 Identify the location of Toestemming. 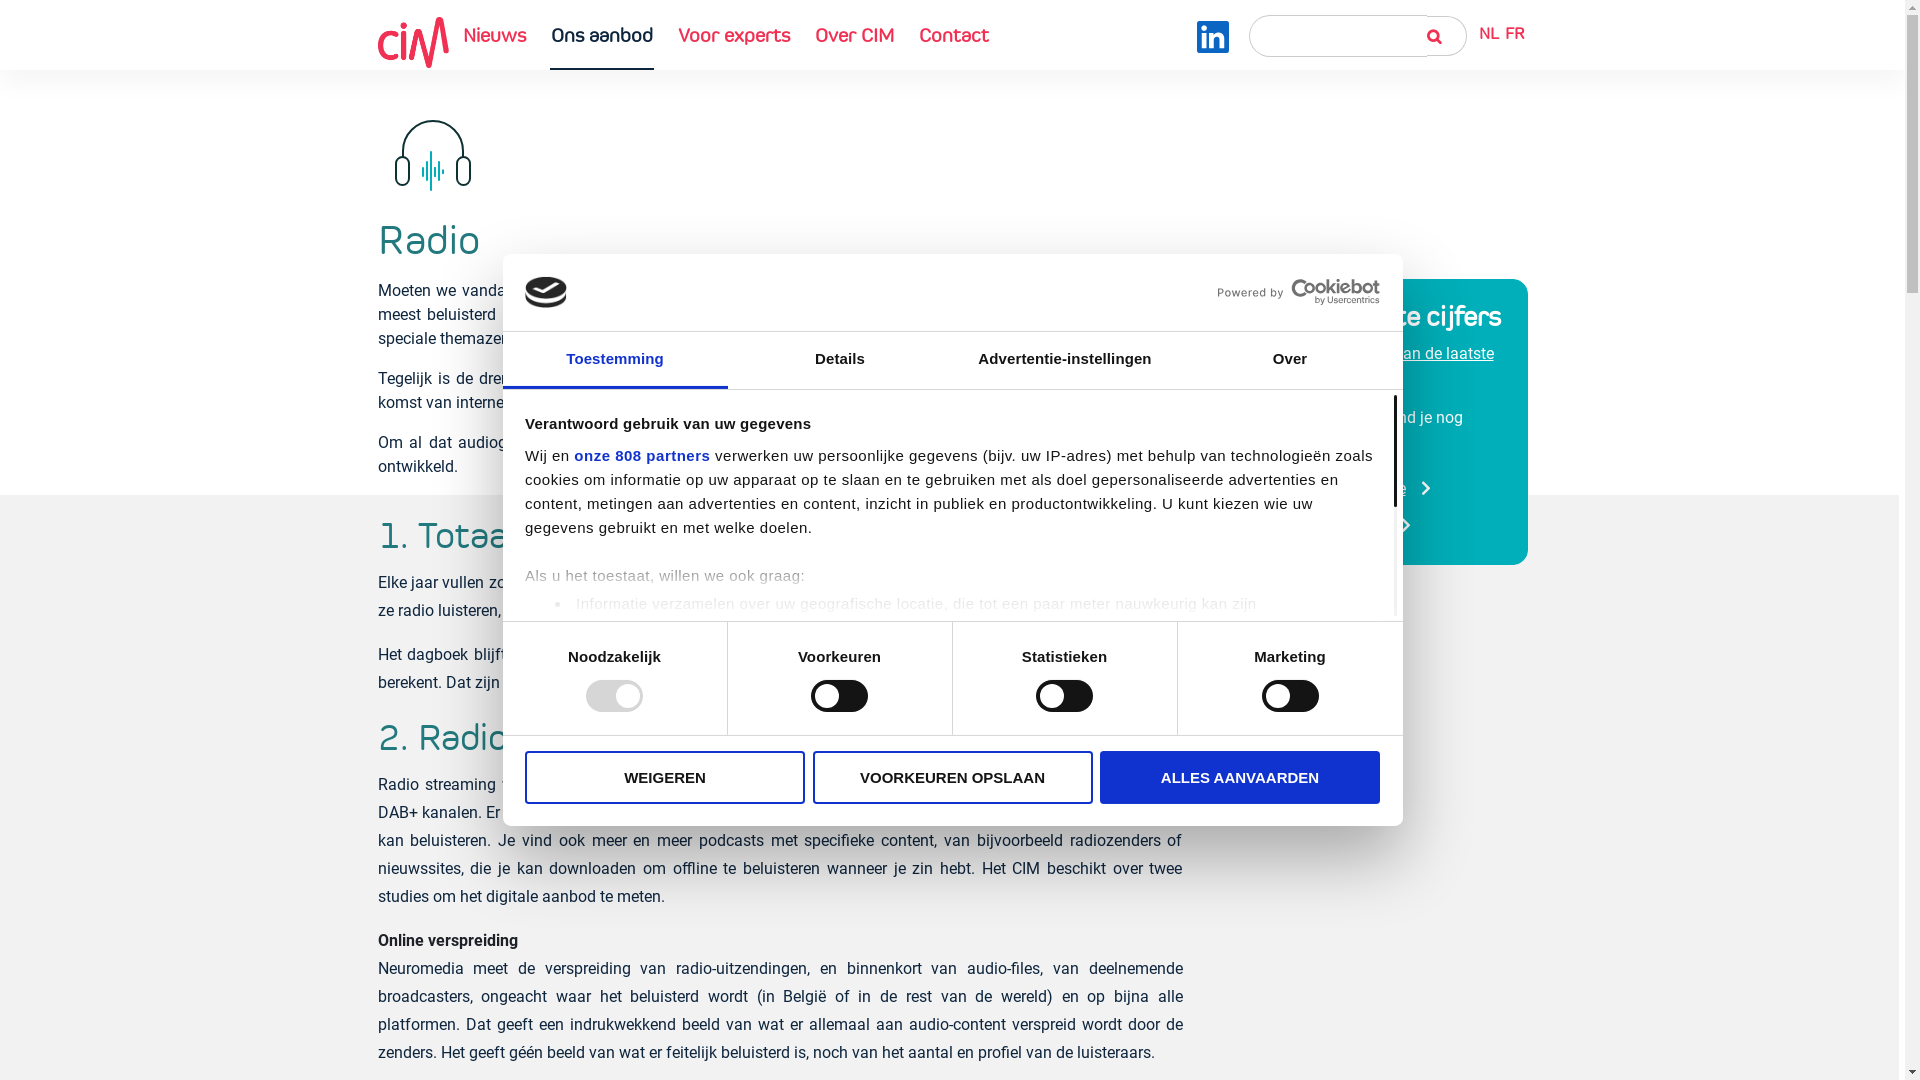
(614, 360).